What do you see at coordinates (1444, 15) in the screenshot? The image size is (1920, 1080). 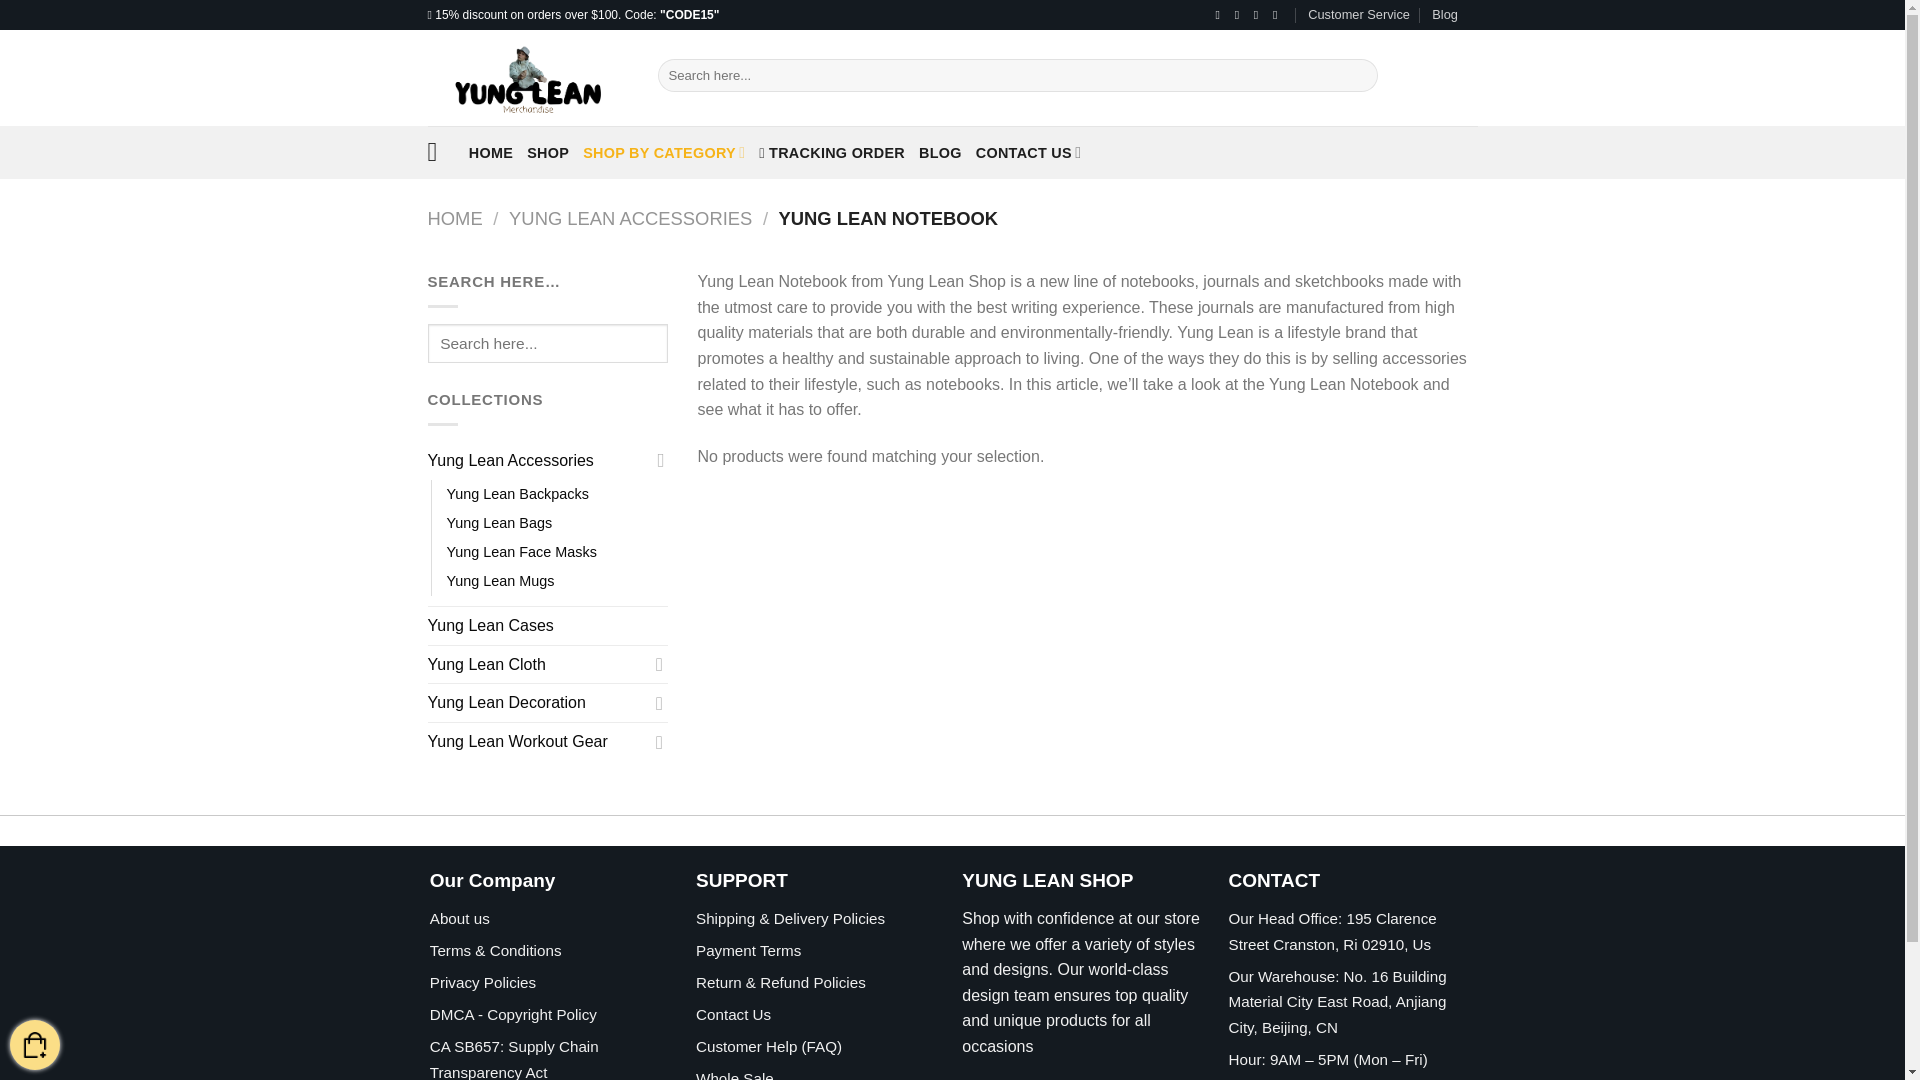 I see `Blog` at bounding box center [1444, 15].